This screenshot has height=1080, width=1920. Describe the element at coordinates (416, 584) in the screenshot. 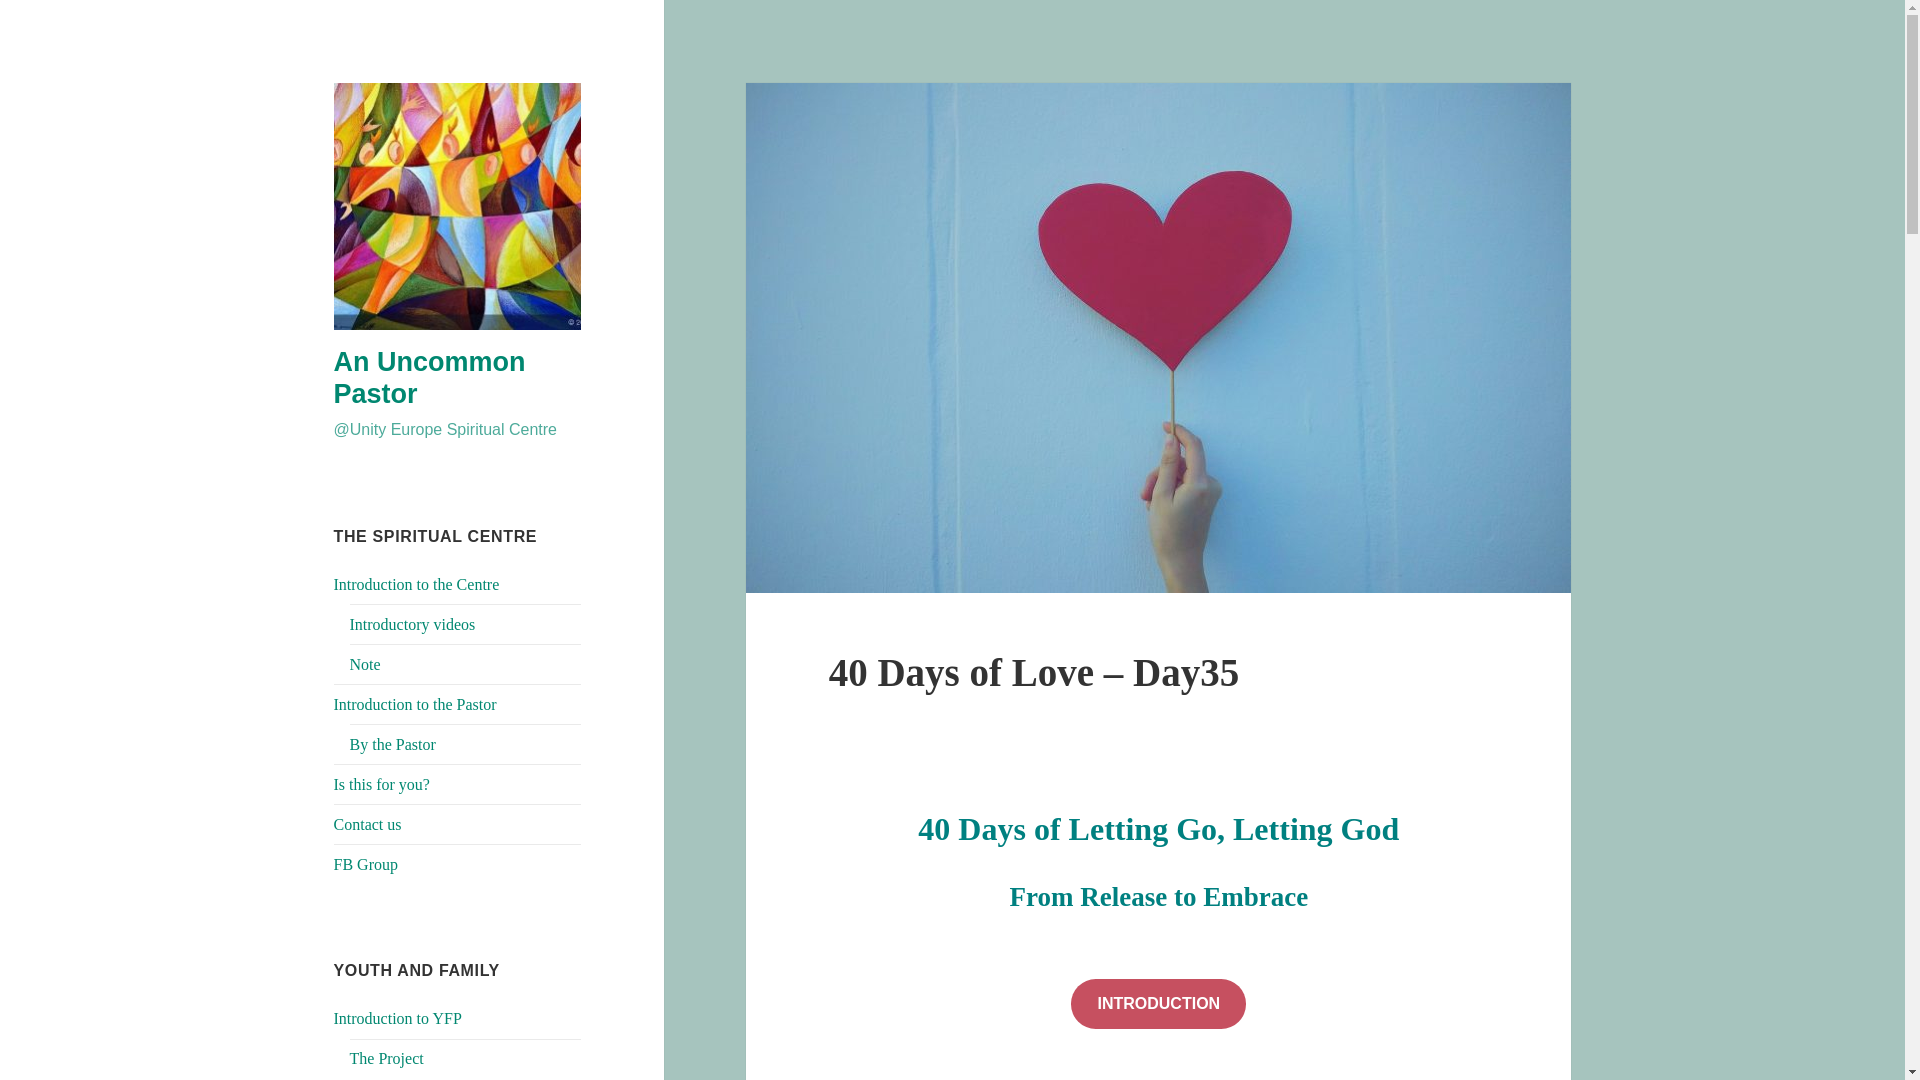

I see `Introduction to the Centre` at that location.